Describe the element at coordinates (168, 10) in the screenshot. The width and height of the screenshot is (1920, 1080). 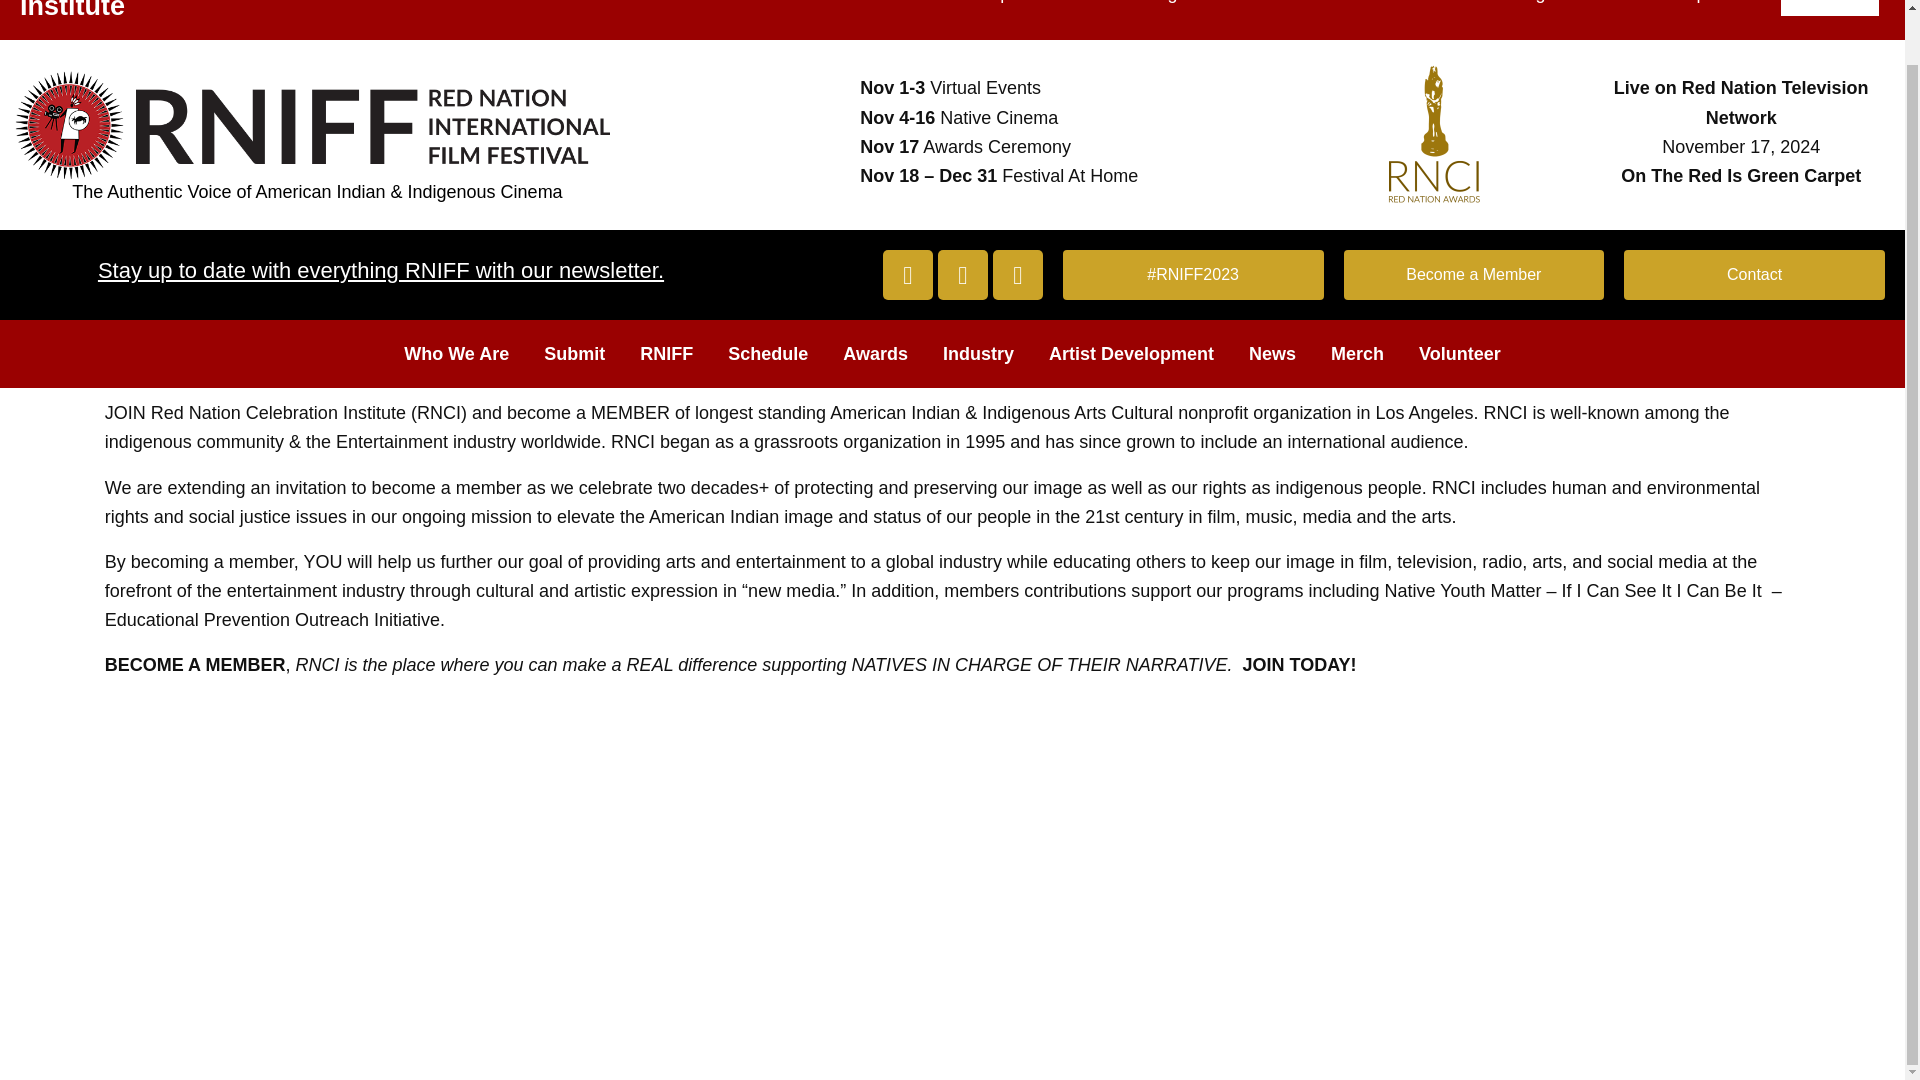
I see `Red Nation Celebration Institute` at that location.